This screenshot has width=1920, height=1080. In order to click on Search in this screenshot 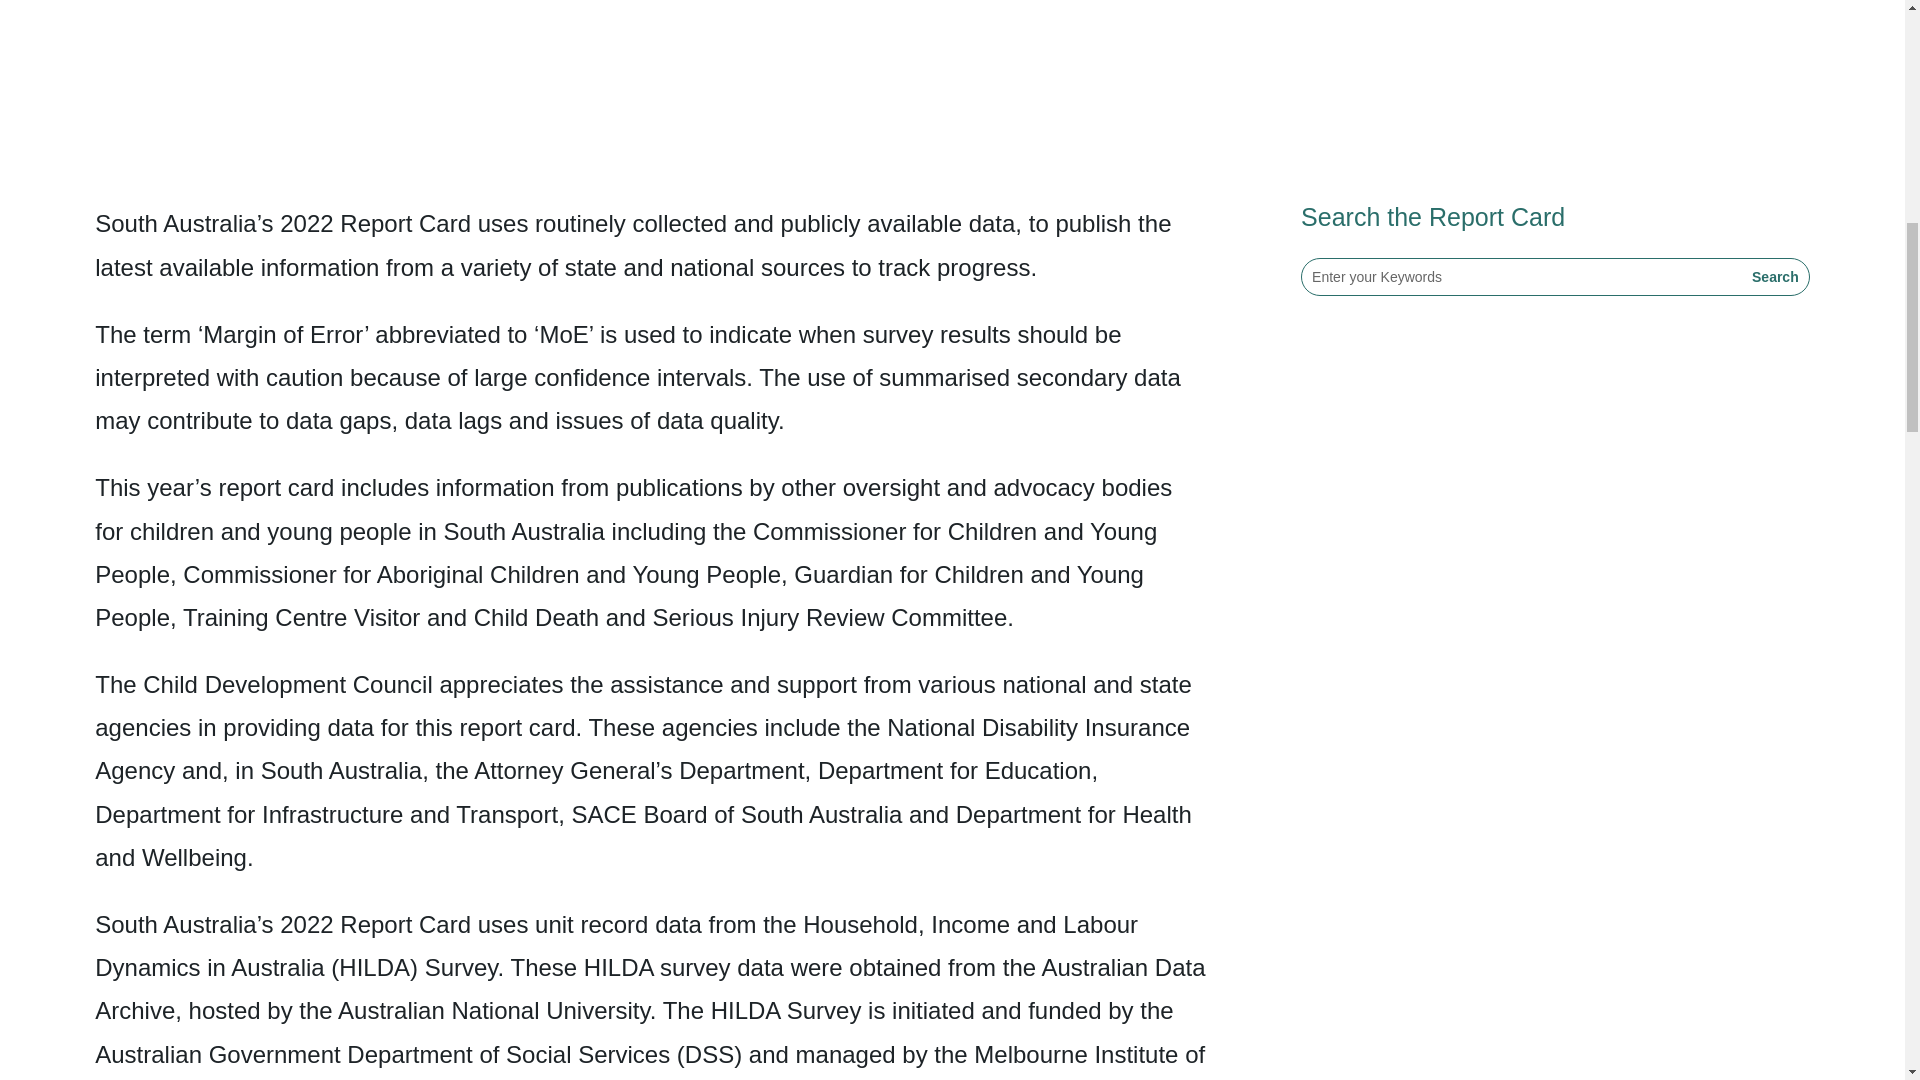, I will do `click(1774, 276)`.